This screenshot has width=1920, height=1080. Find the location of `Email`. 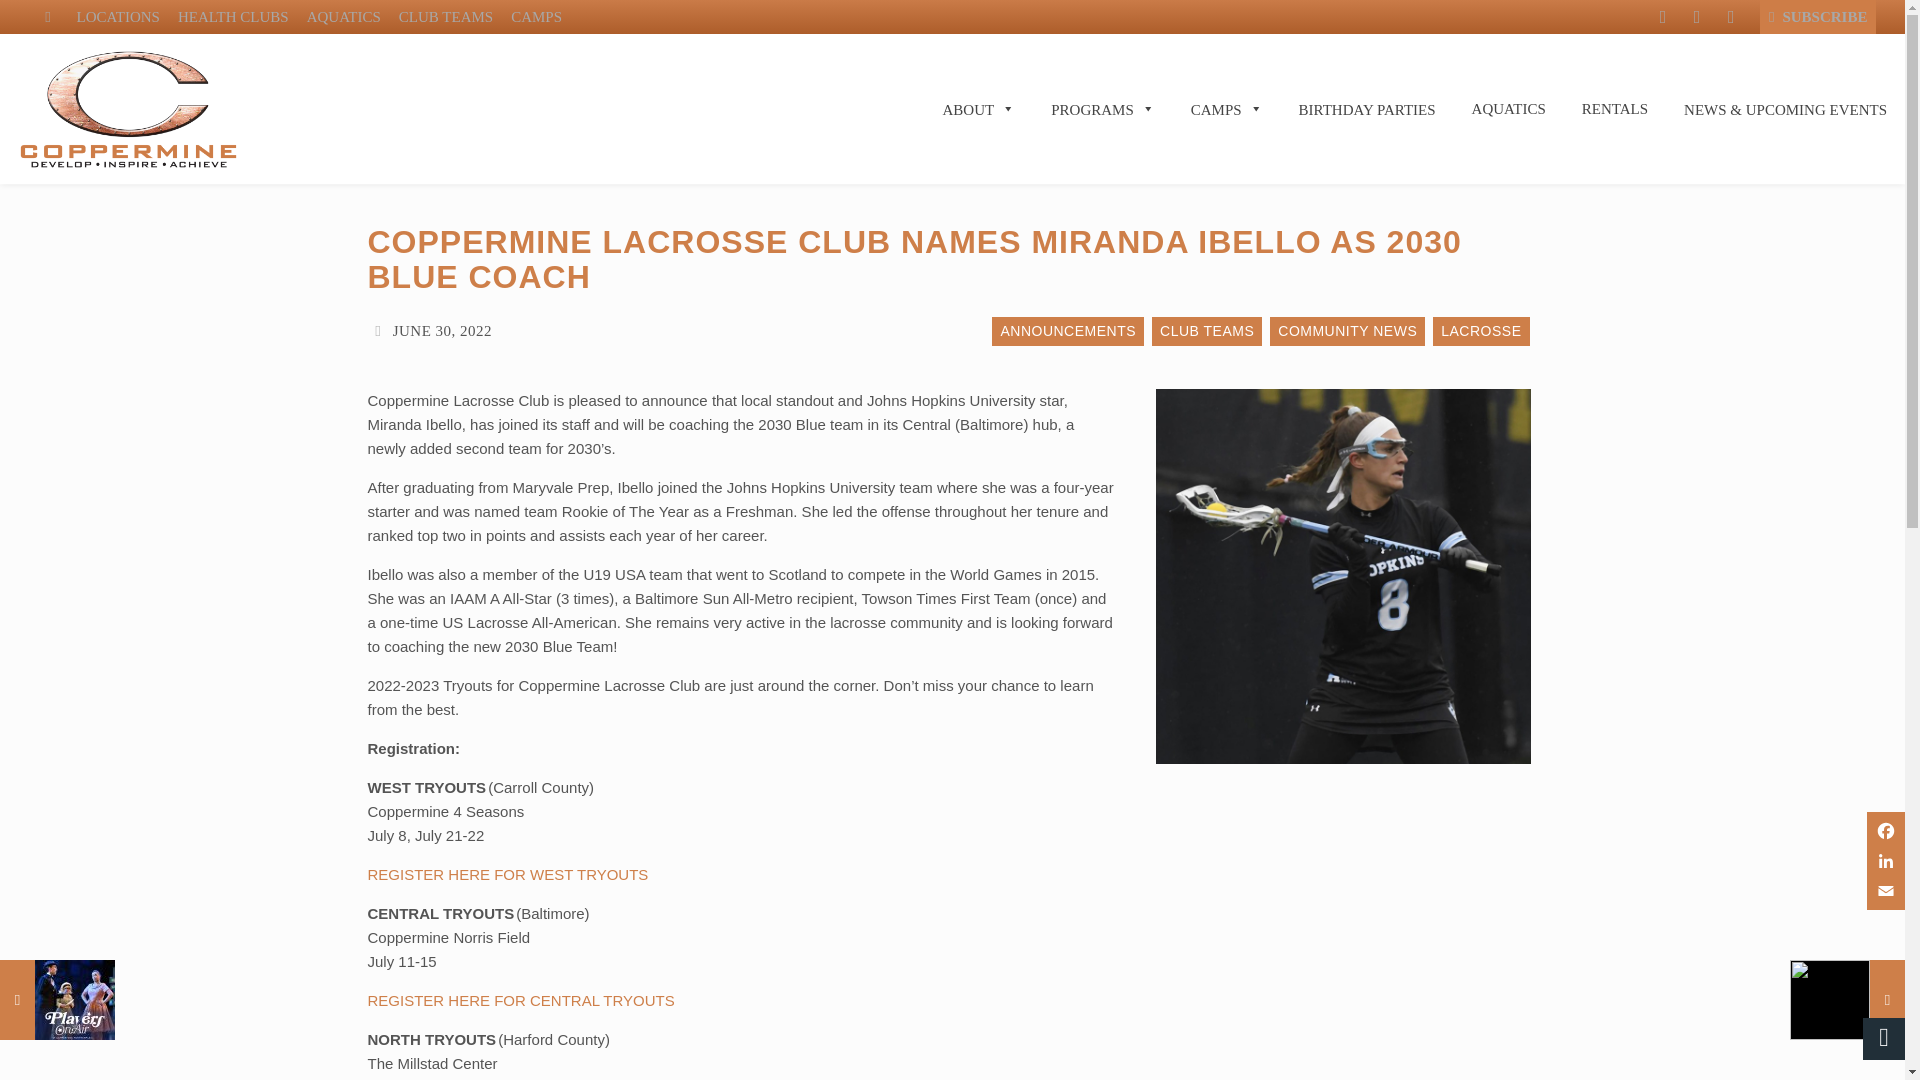

Email is located at coordinates (1885, 890).